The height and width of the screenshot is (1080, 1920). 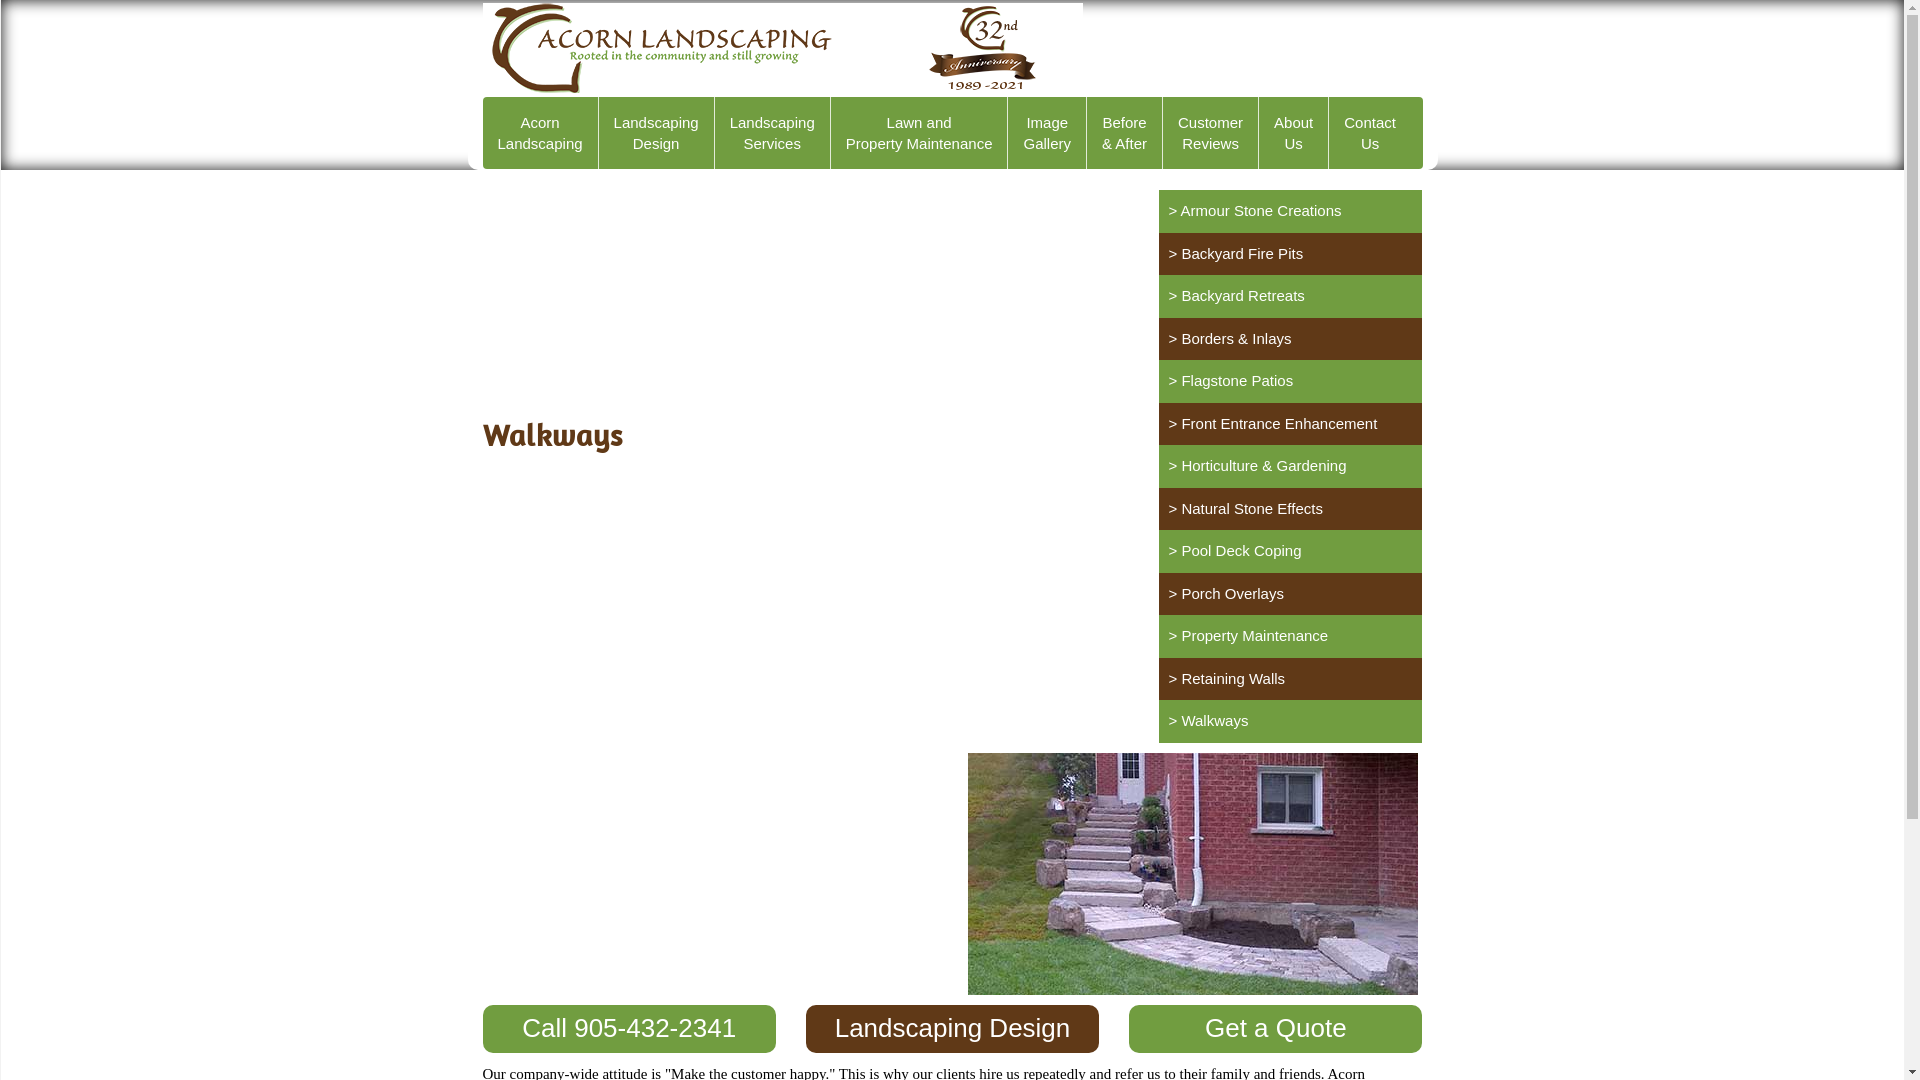 What do you see at coordinates (540, 133) in the screenshot?
I see `Acorn
Landscaping` at bounding box center [540, 133].